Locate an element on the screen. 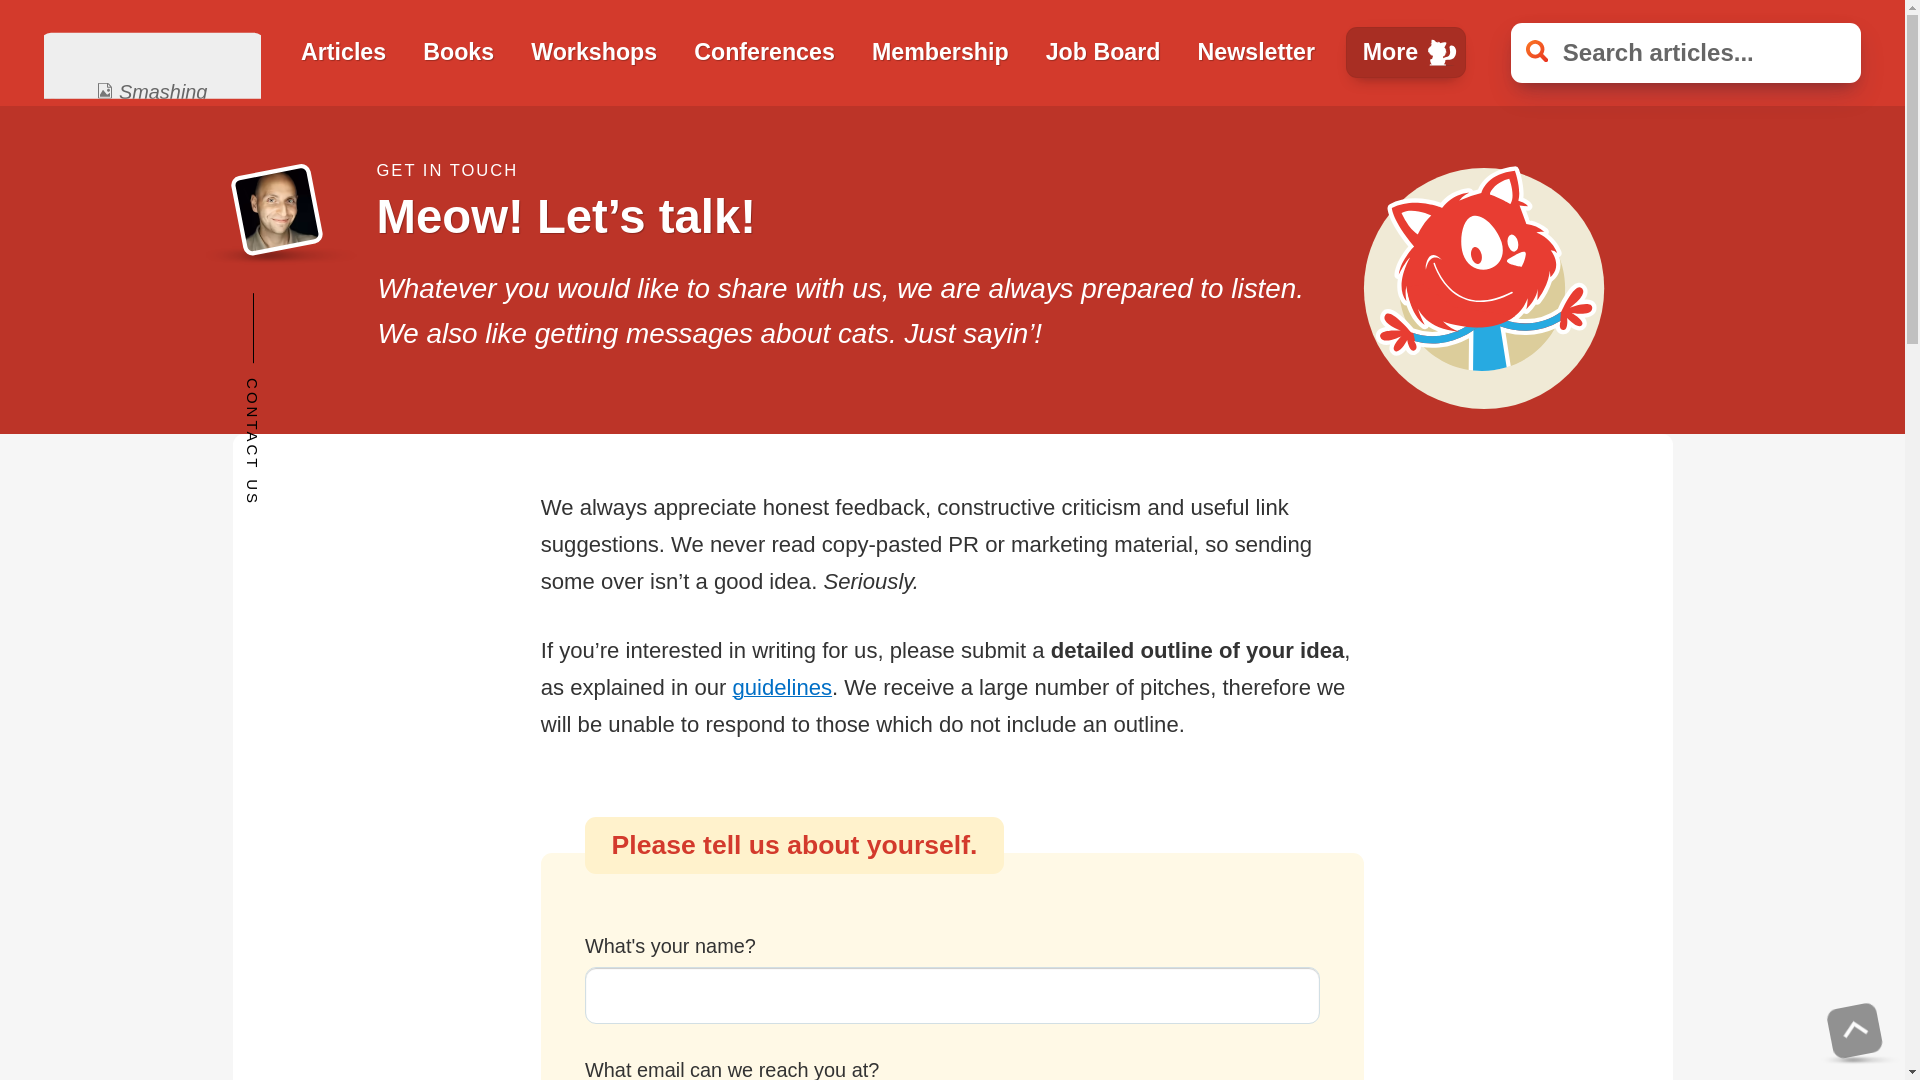 The width and height of the screenshot is (1920, 1080). Membership is located at coordinates (940, 52).